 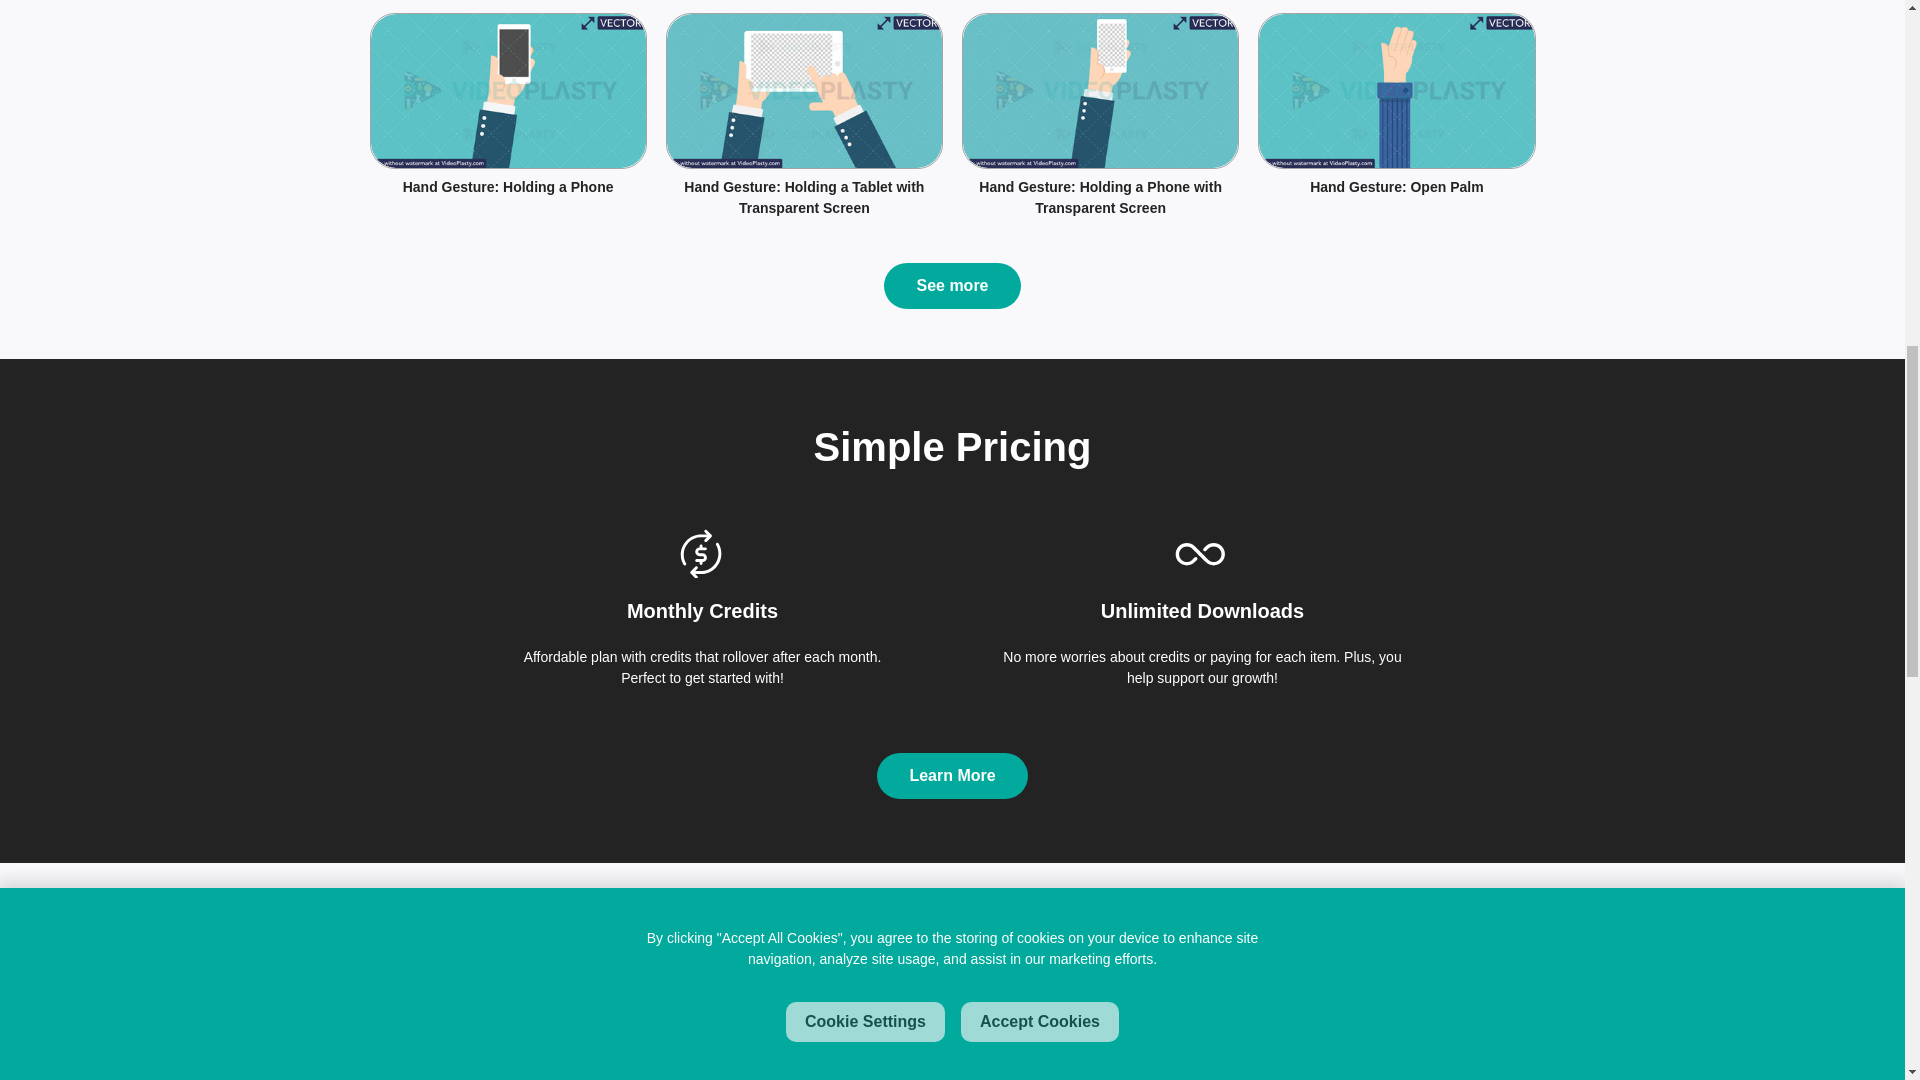 I want to click on Hand Gesture: Open Palm, so click(x=1396, y=187).